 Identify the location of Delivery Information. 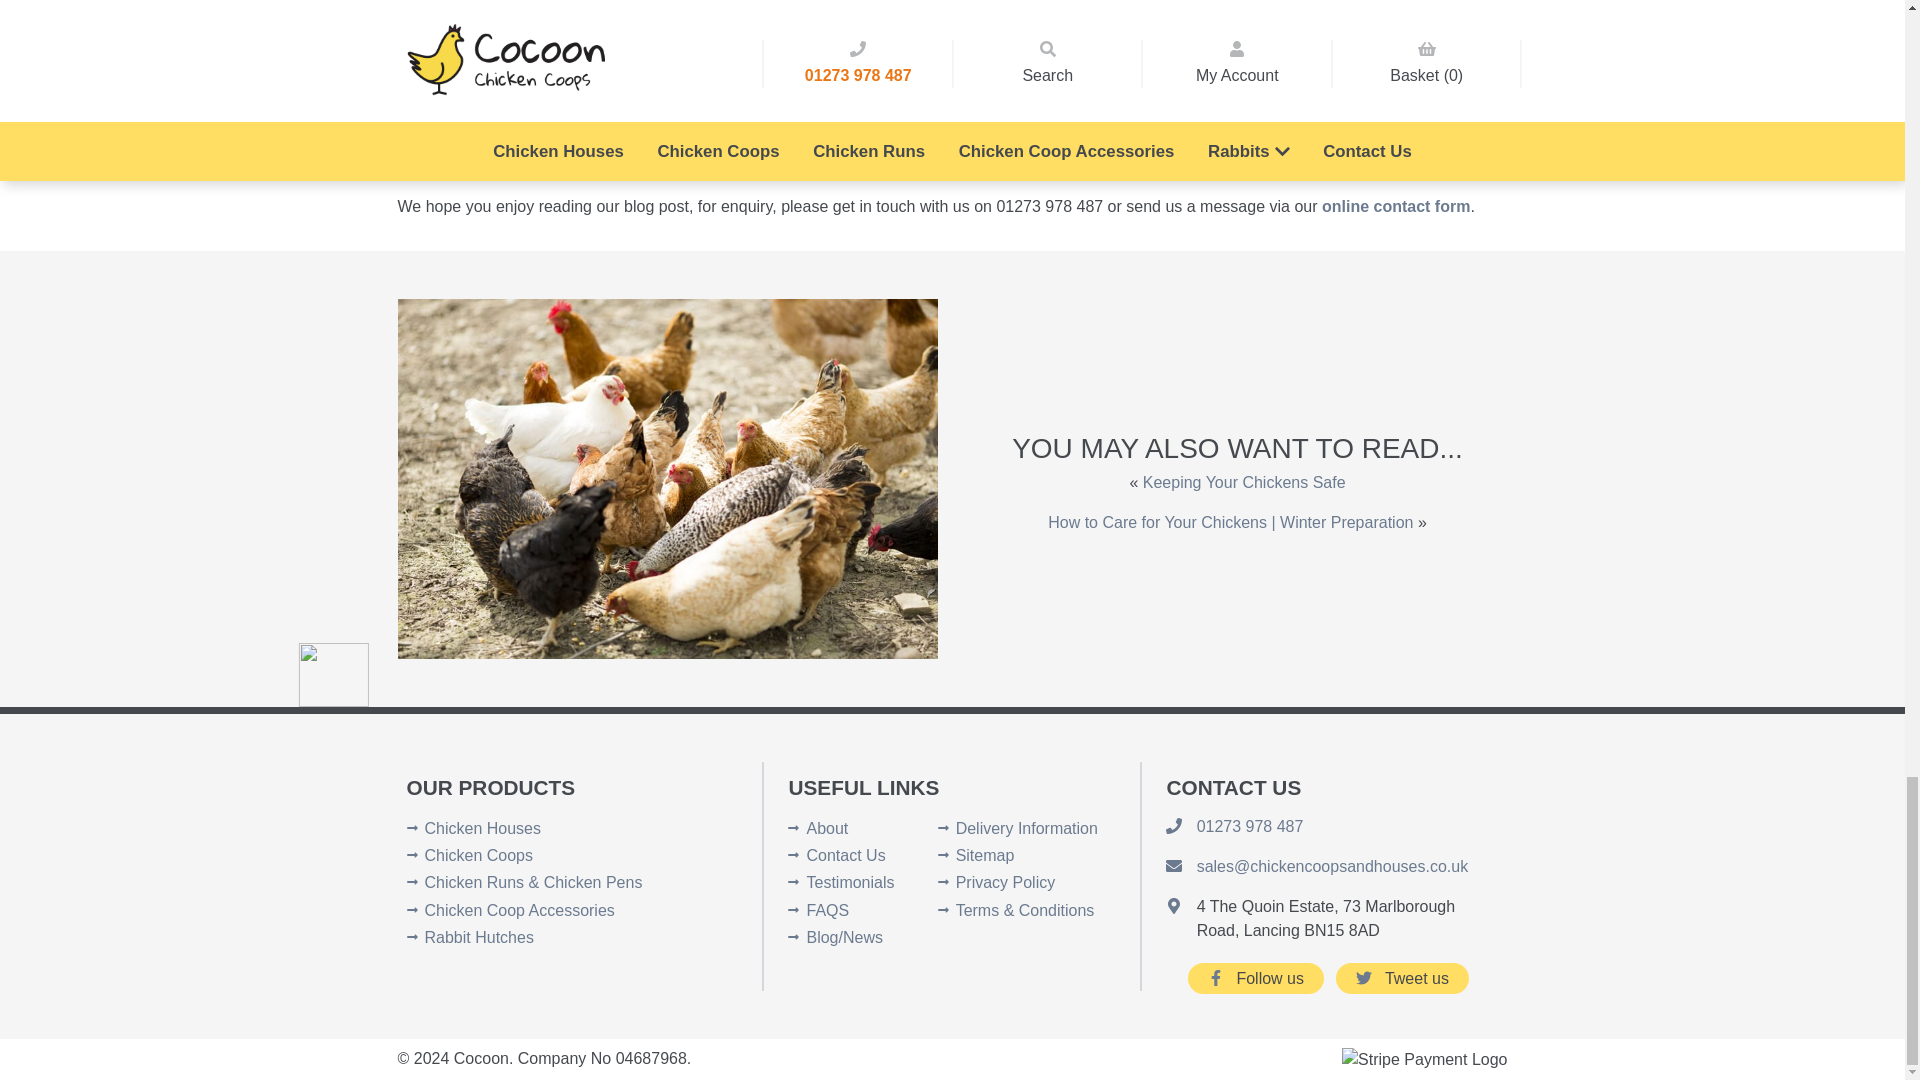
(1027, 828).